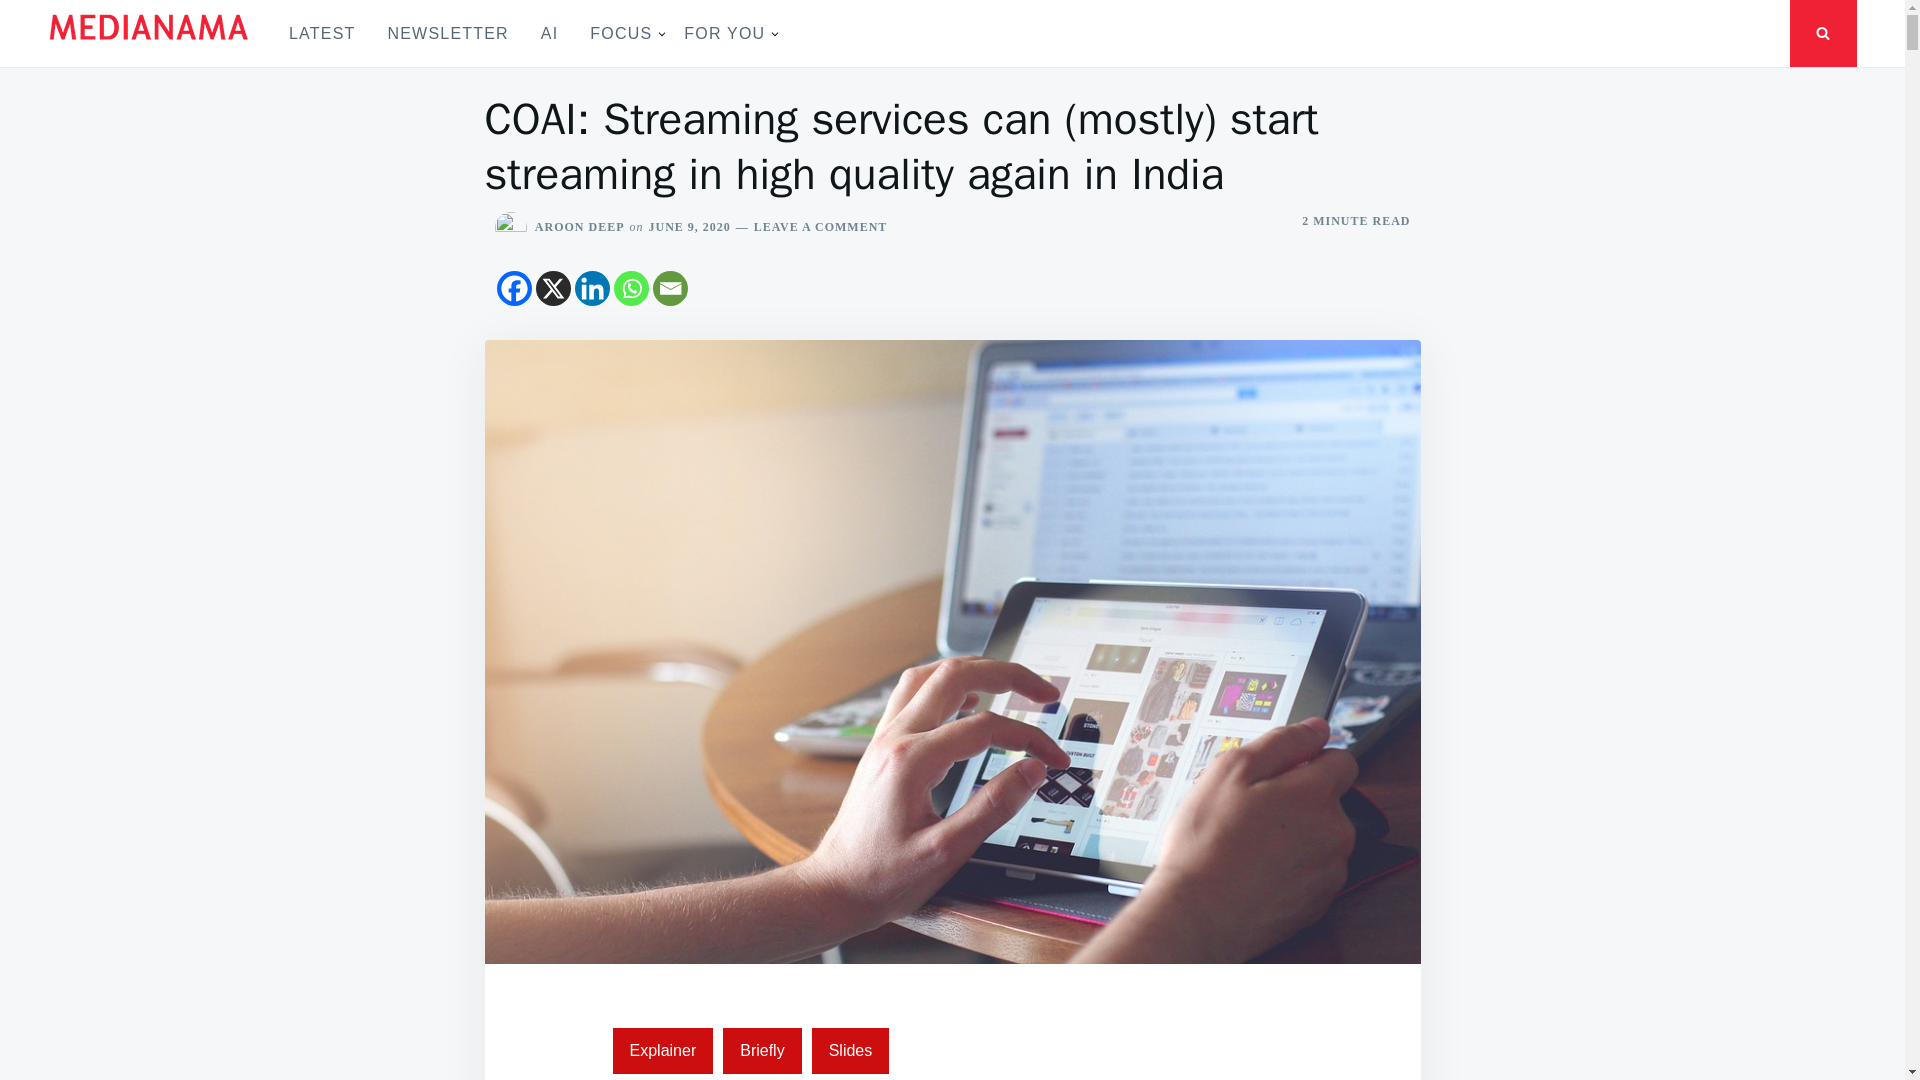  I want to click on Briefly, so click(762, 1050).